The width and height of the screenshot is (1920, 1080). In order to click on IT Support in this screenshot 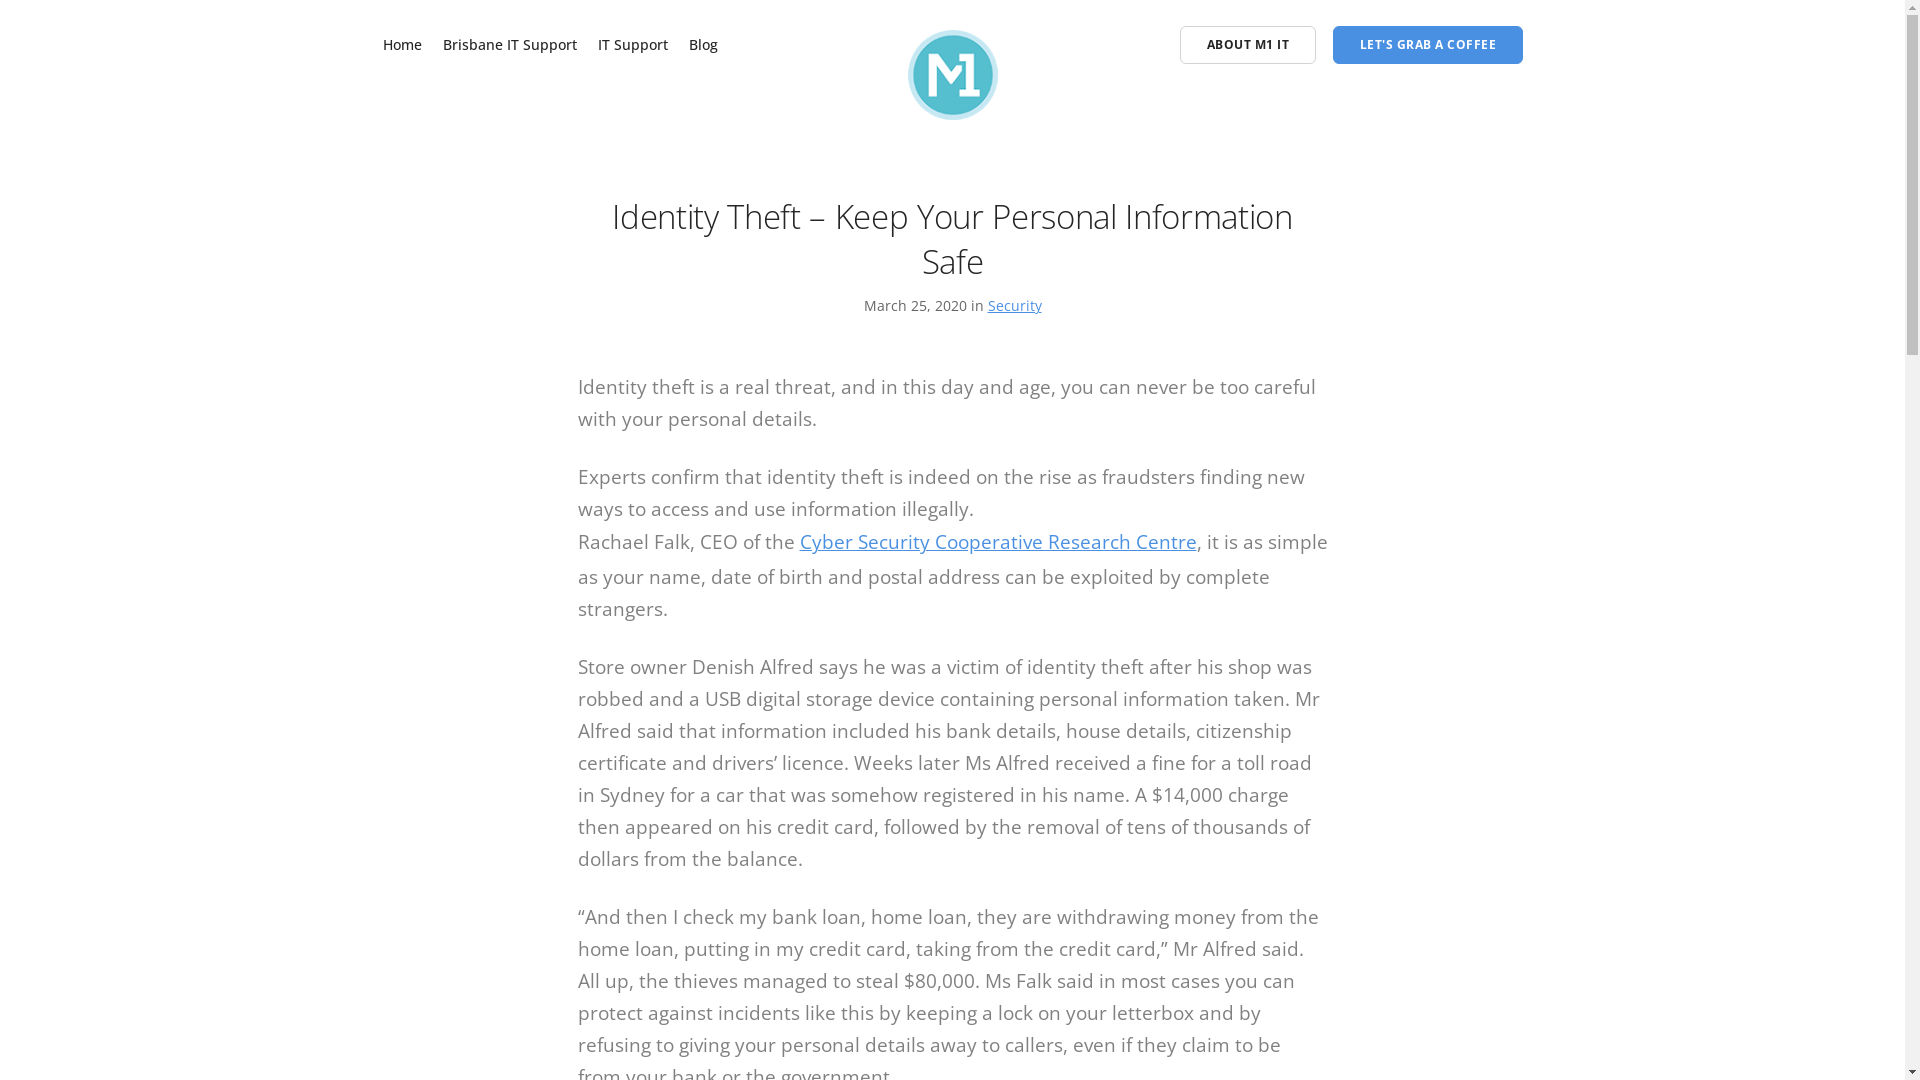, I will do `click(633, 44)`.